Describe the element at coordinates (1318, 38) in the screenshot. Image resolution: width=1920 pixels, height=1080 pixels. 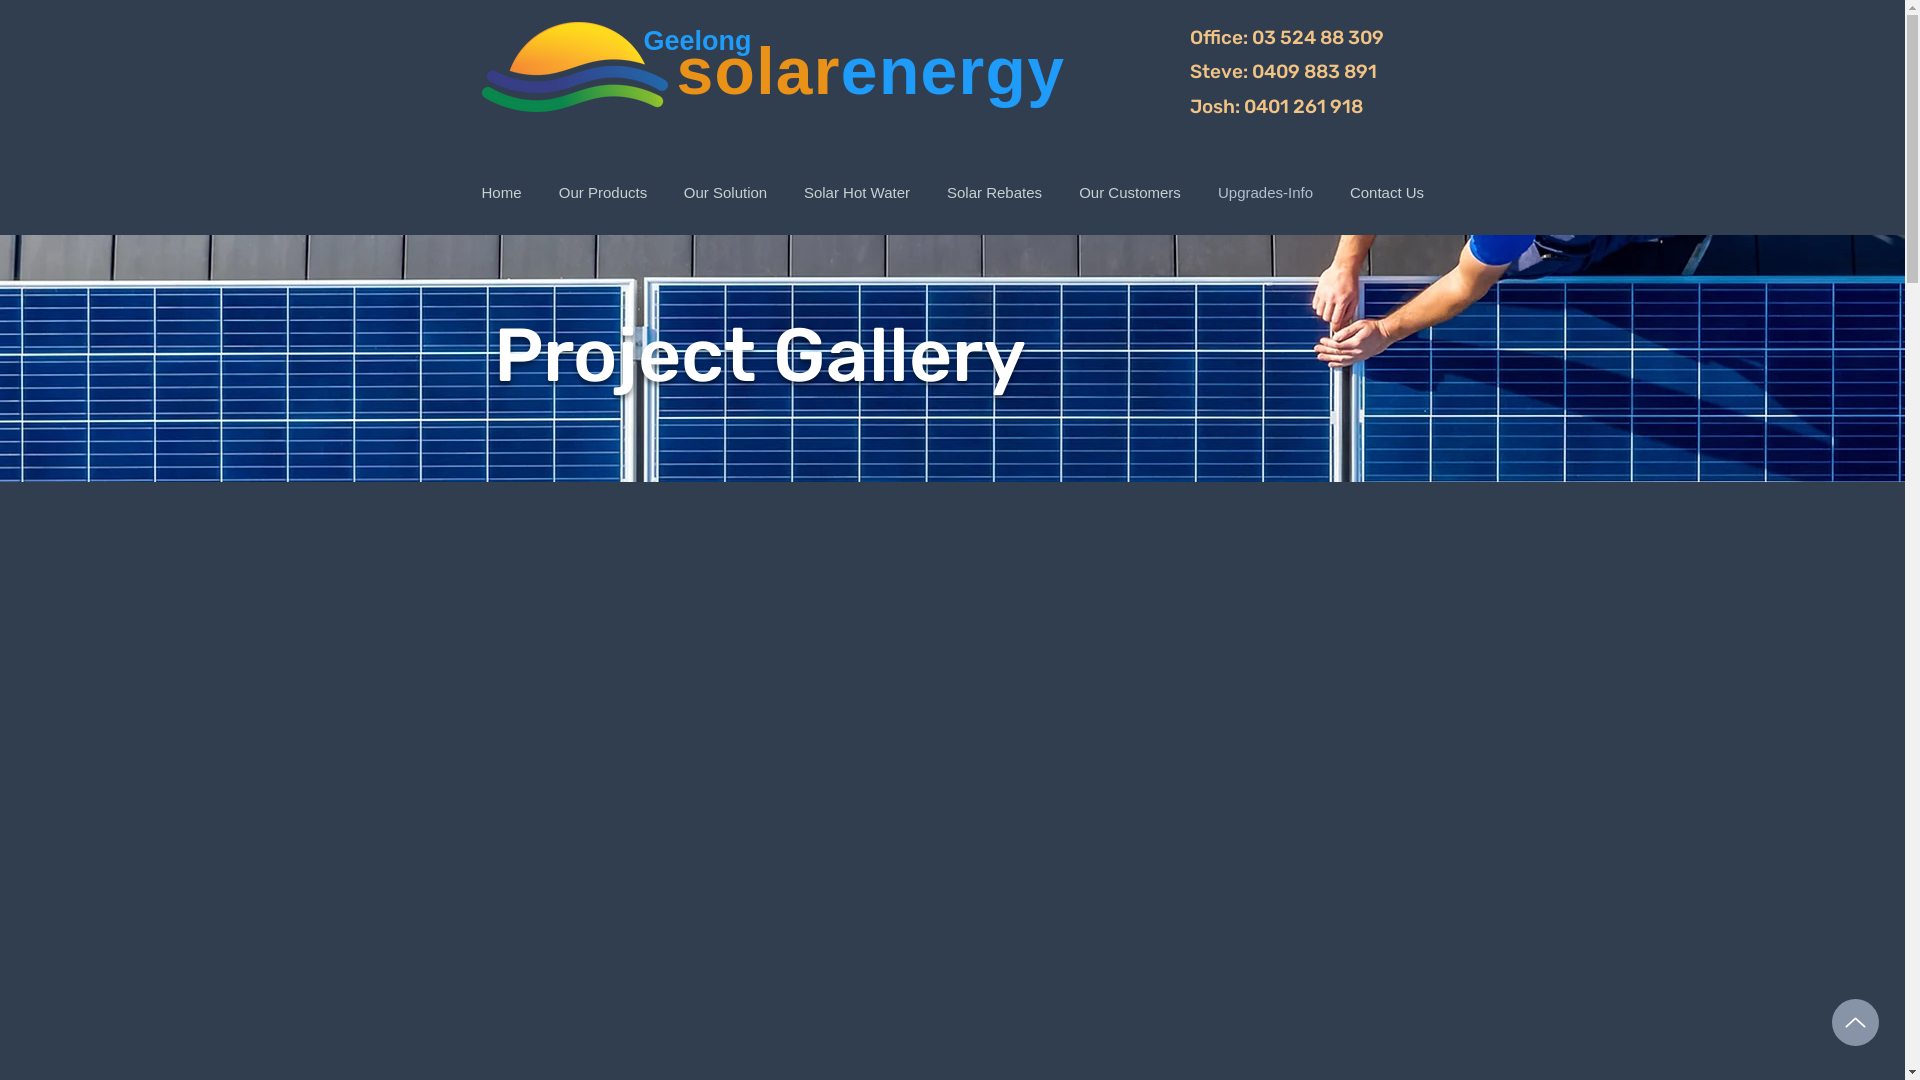
I see `03 524 88 309` at that location.